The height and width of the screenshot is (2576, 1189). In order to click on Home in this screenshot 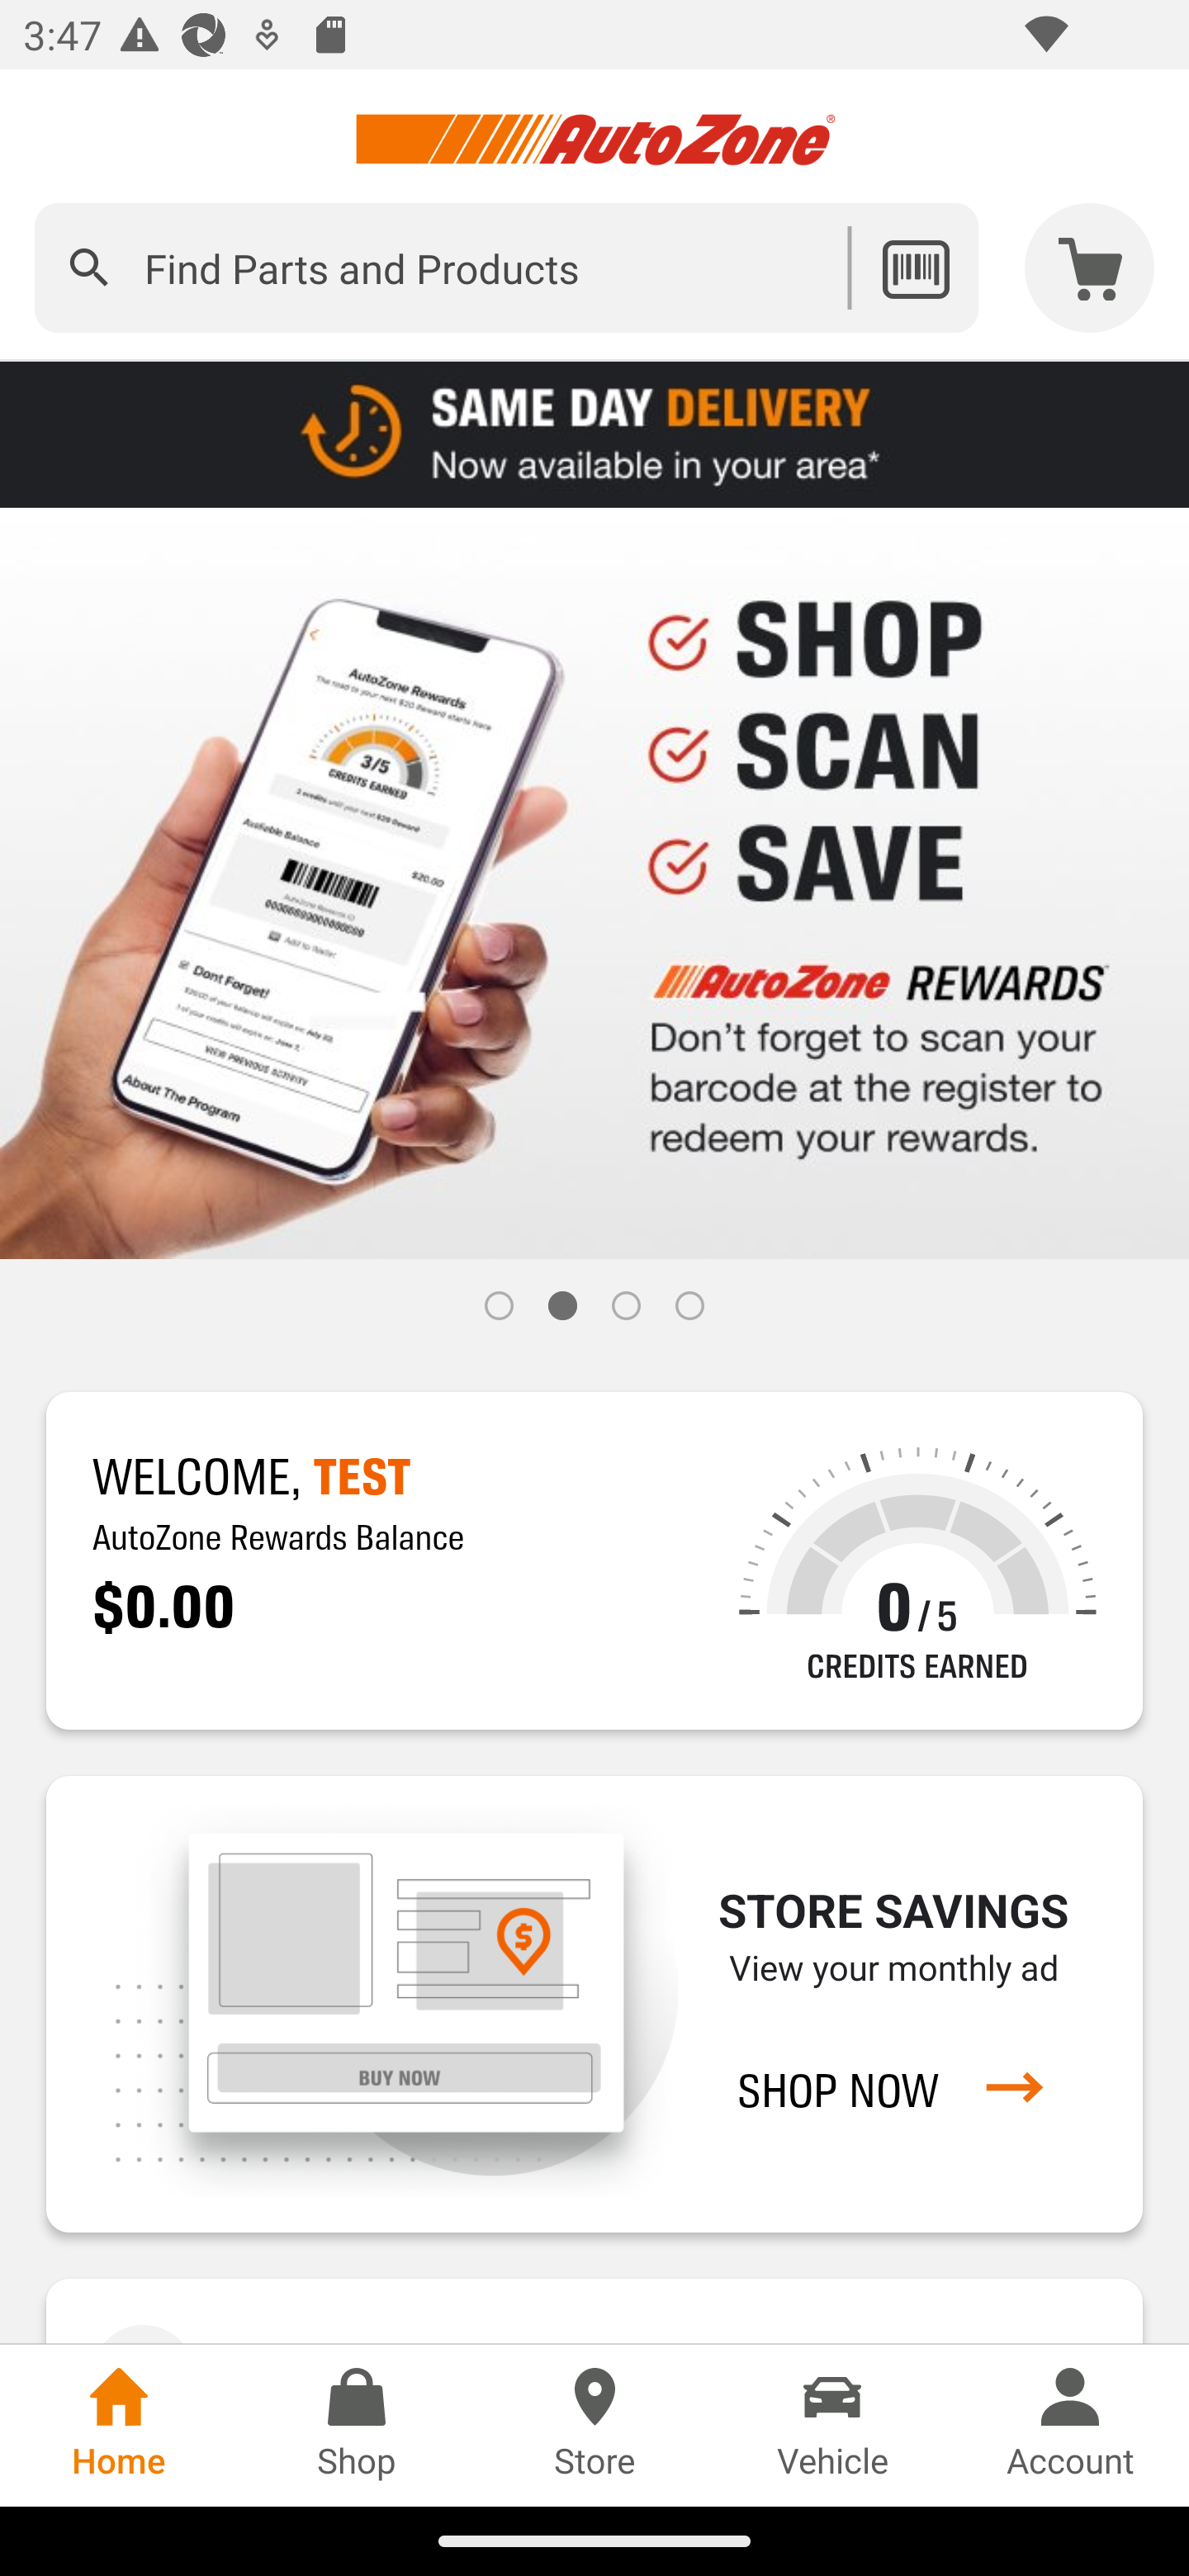, I will do `click(119, 2425)`.